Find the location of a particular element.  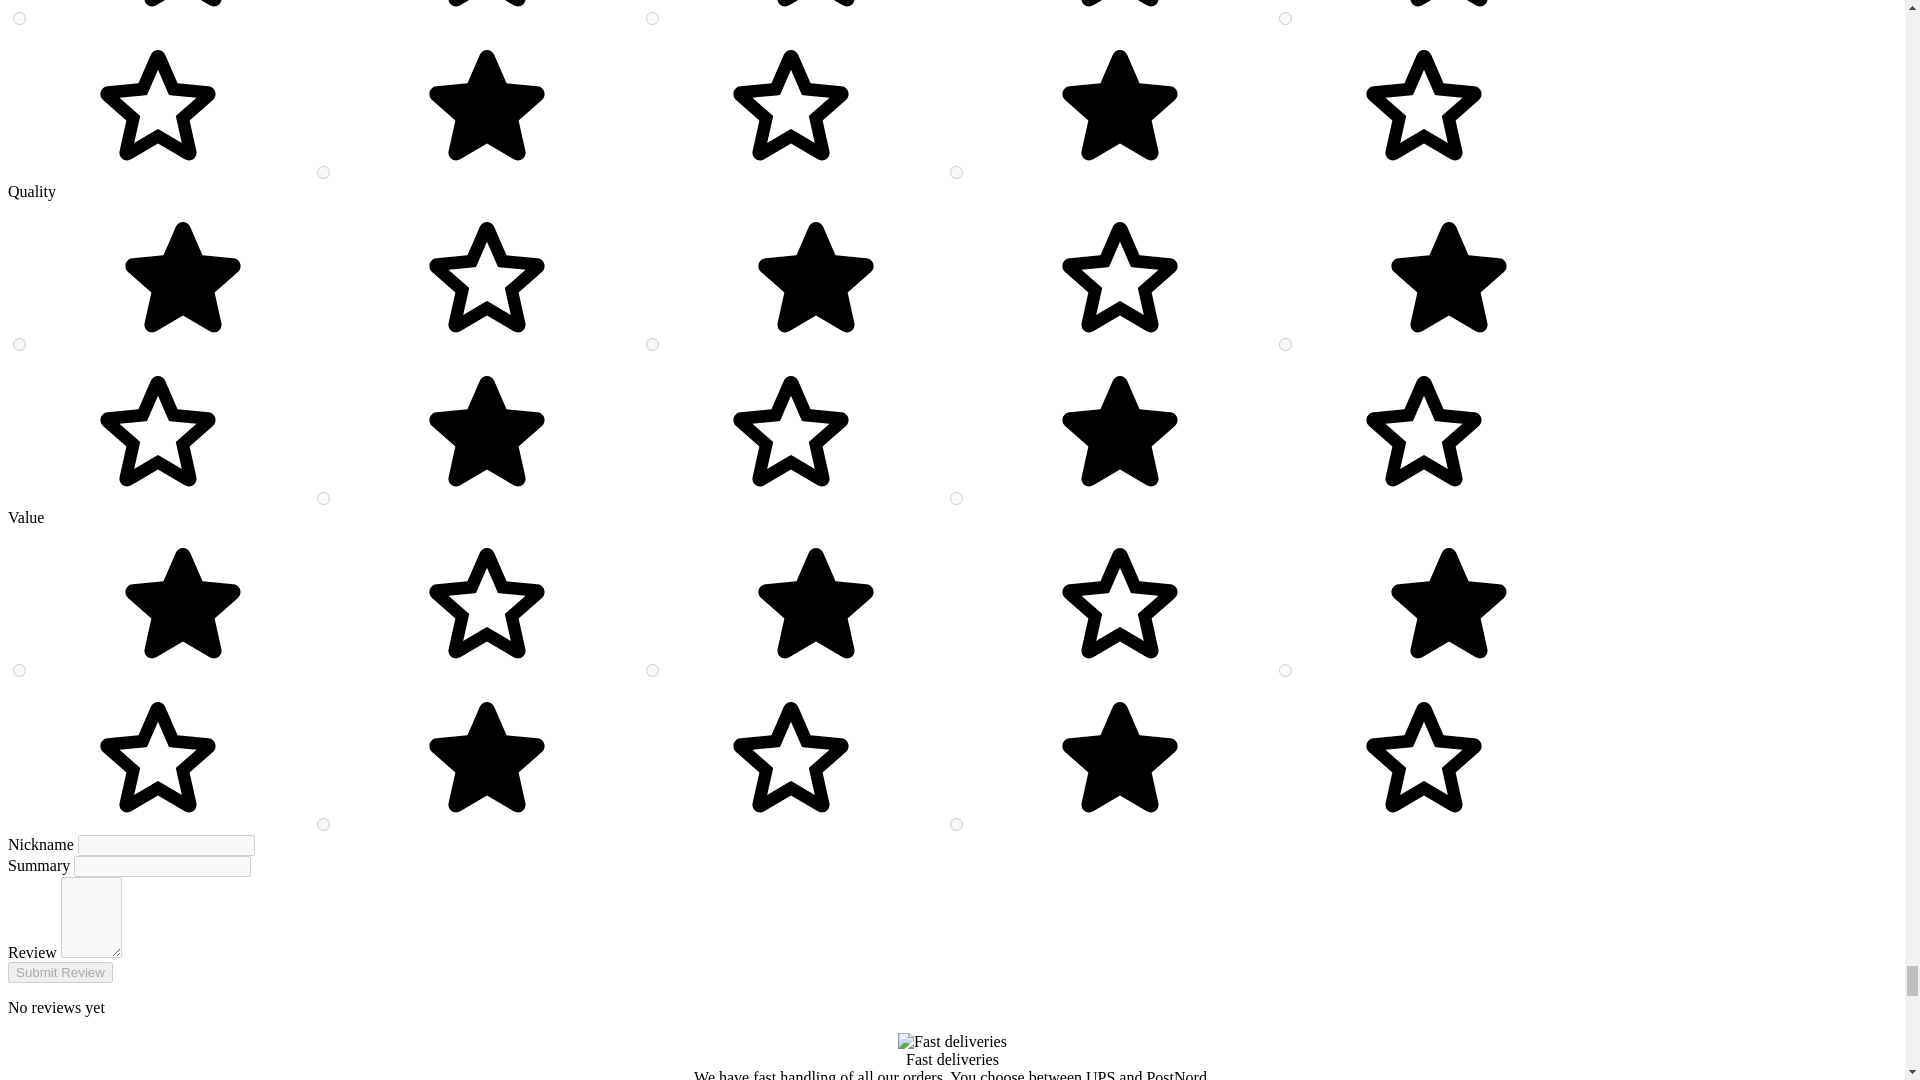

11 is located at coordinates (956, 172).